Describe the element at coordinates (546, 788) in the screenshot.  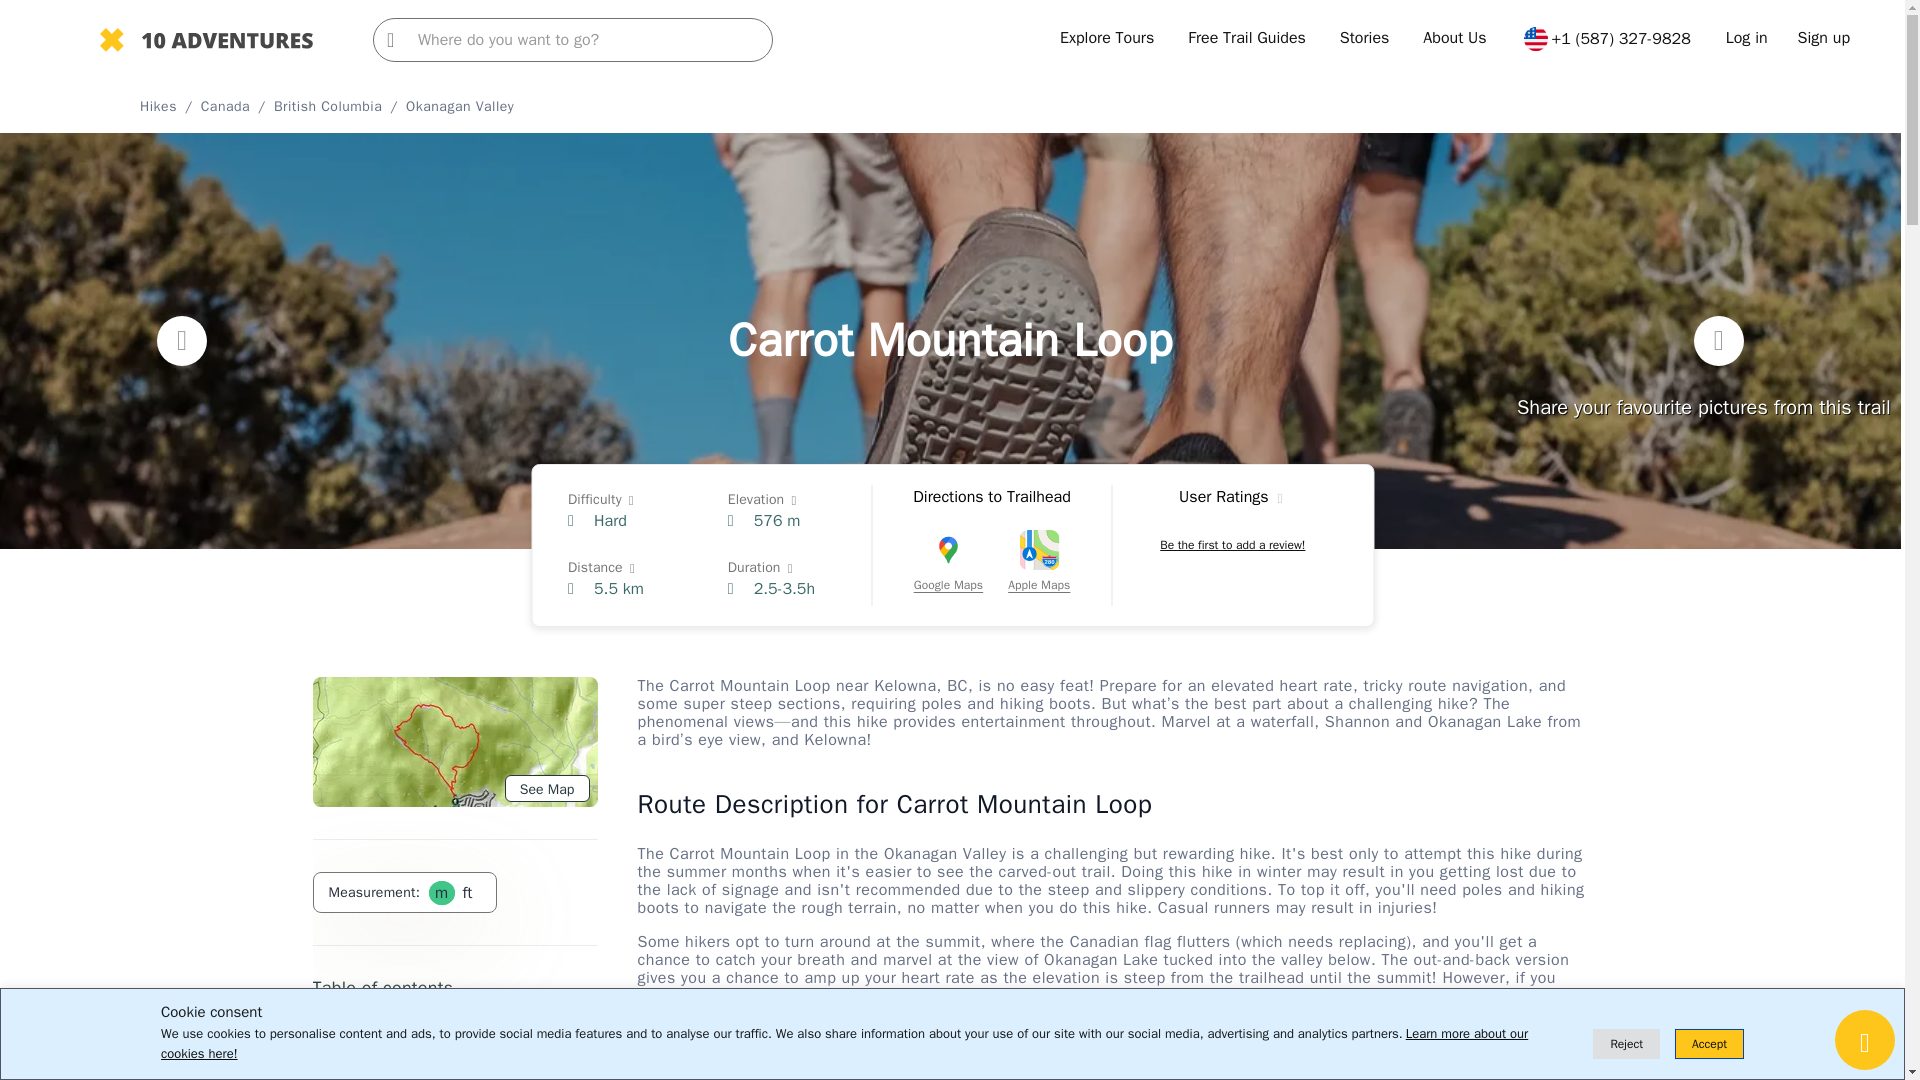
I see `See Map` at that location.